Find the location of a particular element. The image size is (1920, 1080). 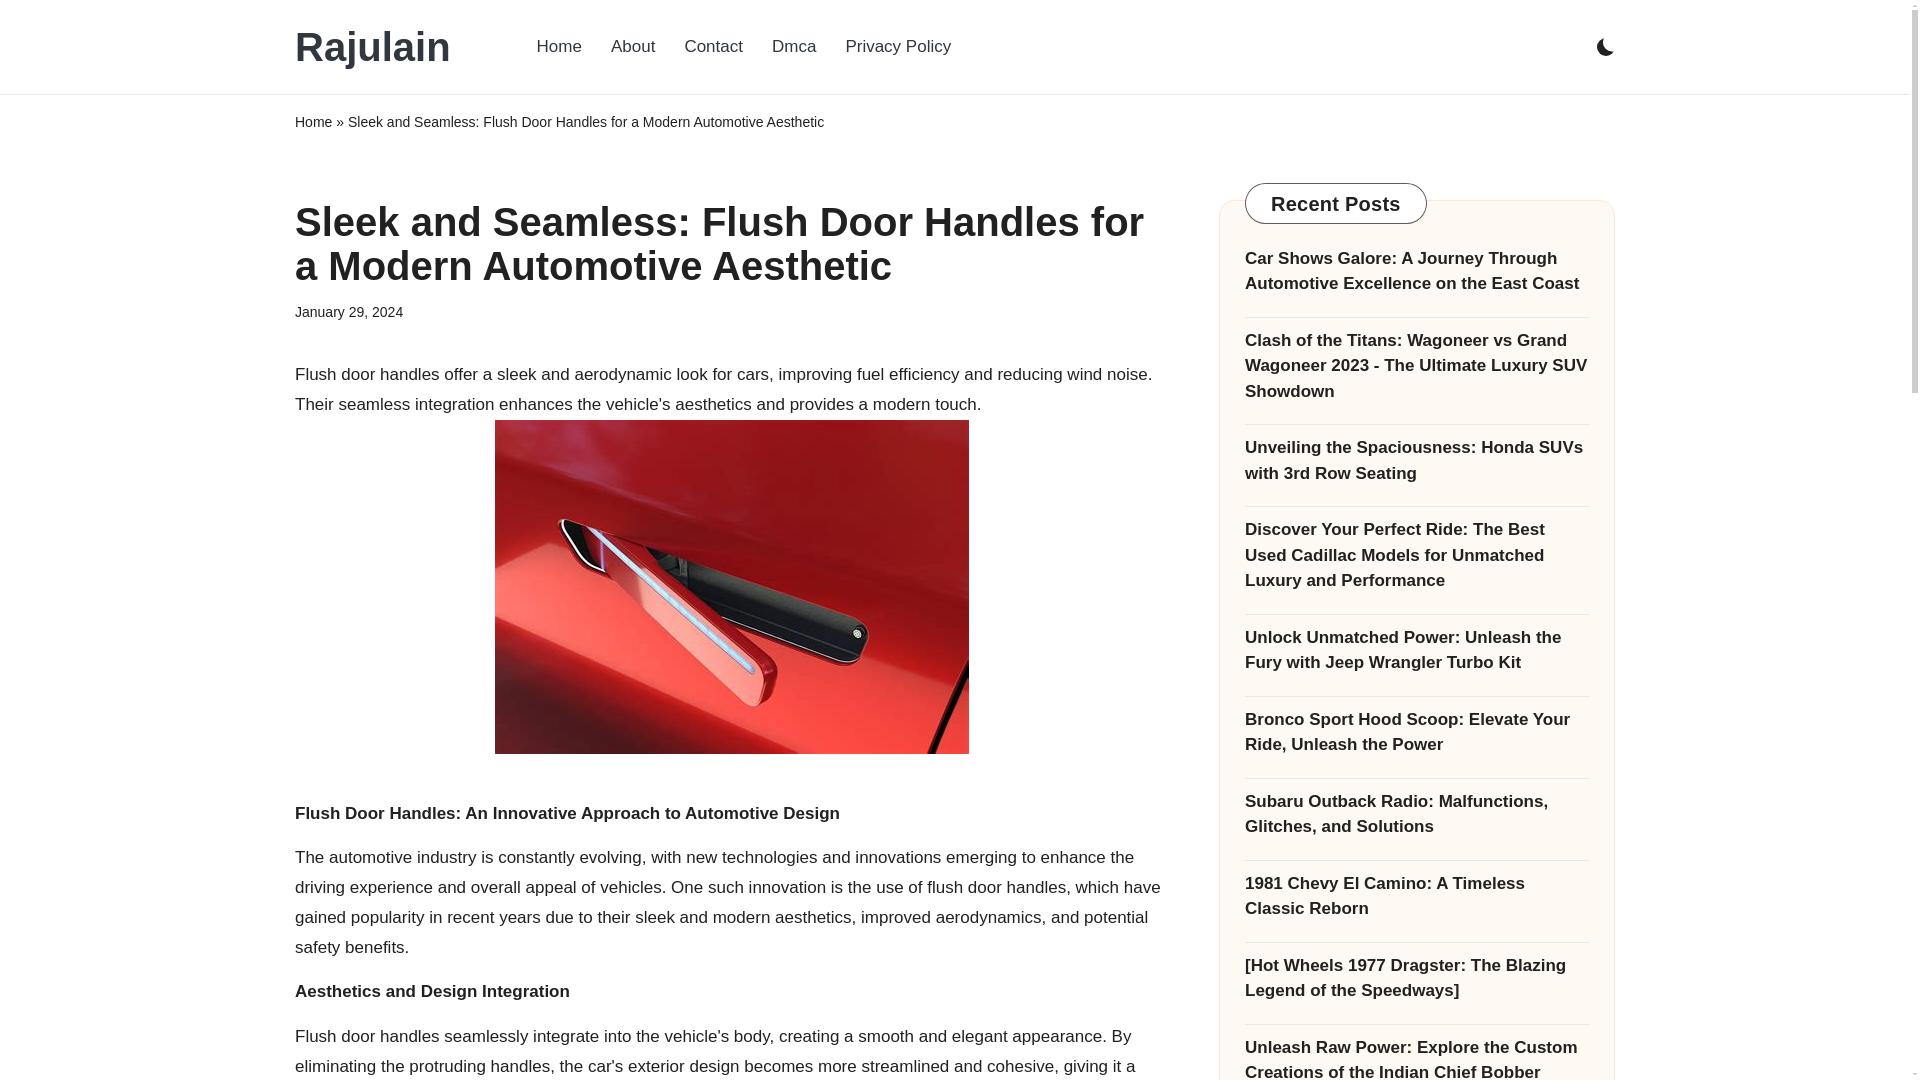

Contact is located at coordinates (713, 46).